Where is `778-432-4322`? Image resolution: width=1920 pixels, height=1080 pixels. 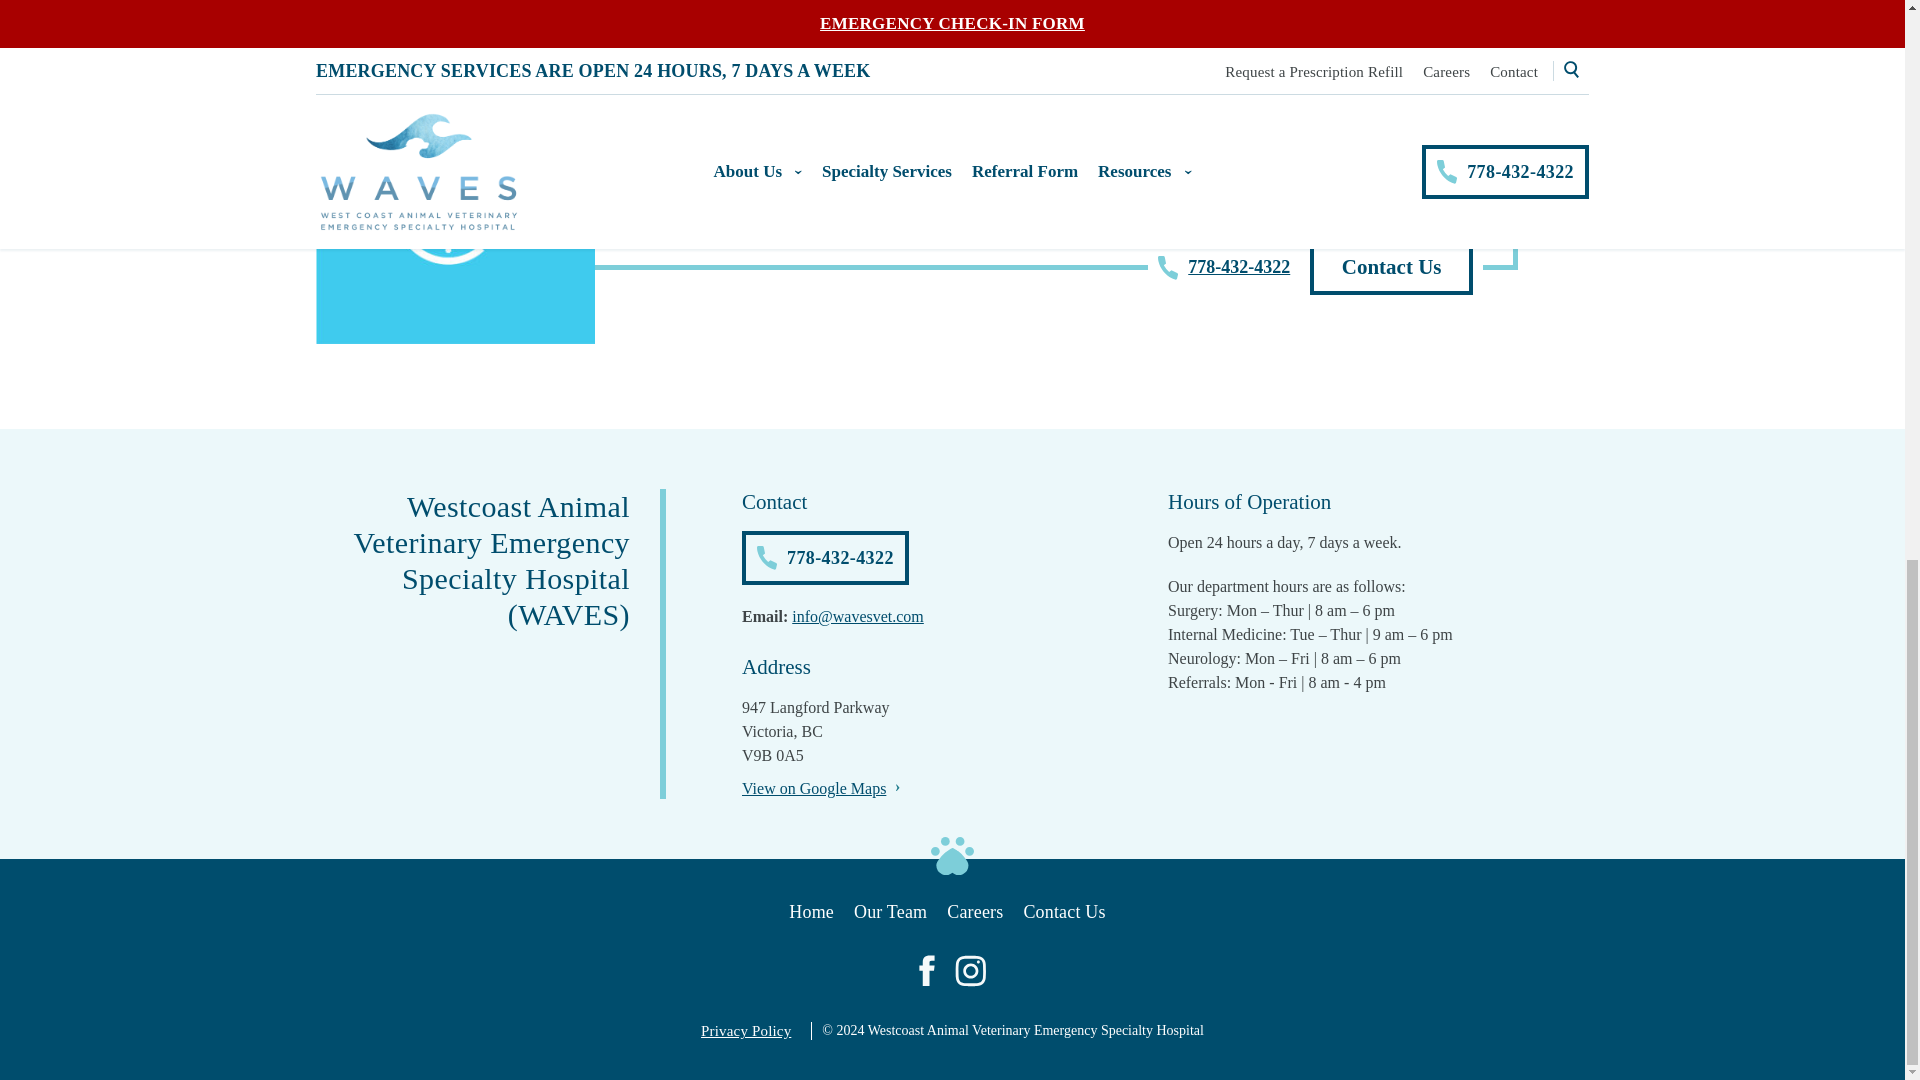
778-432-4322 is located at coordinates (1224, 267).